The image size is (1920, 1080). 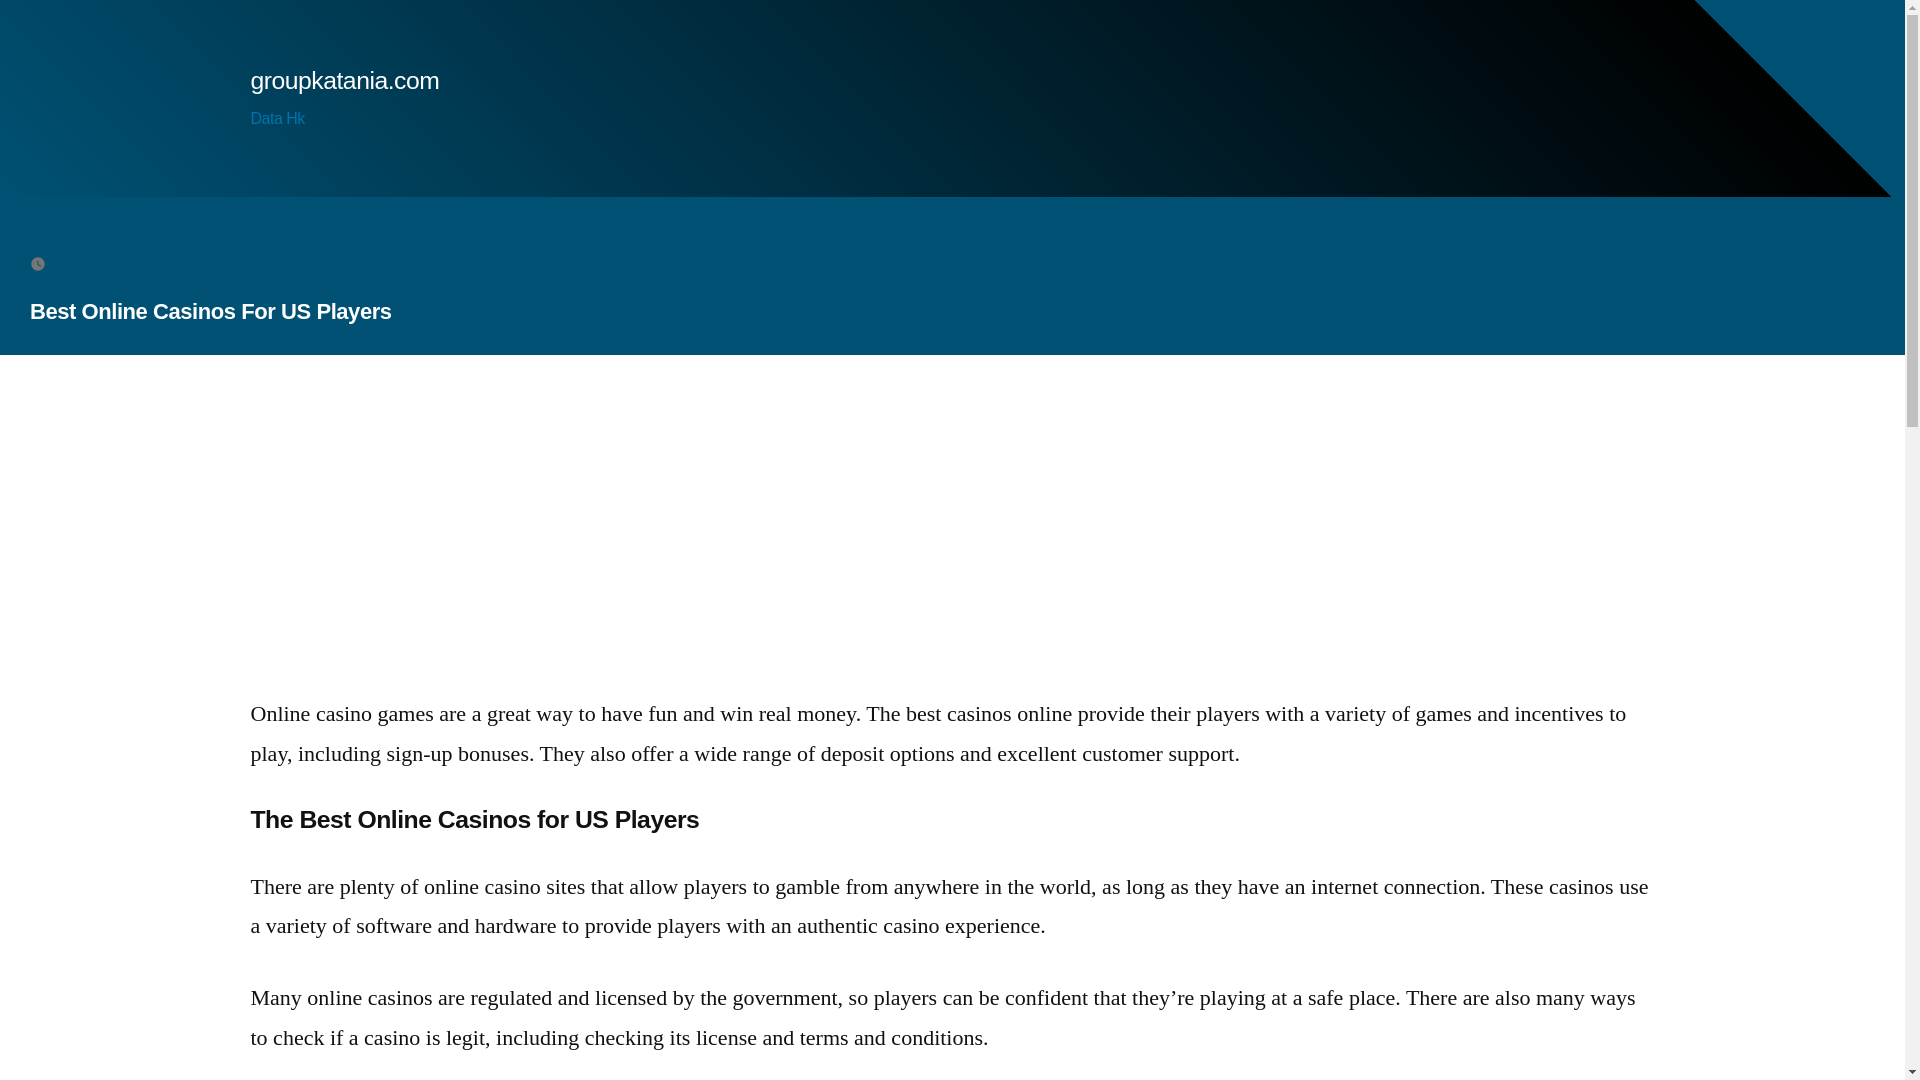 What do you see at coordinates (276, 118) in the screenshot?
I see `Data Hk` at bounding box center [276, 118].